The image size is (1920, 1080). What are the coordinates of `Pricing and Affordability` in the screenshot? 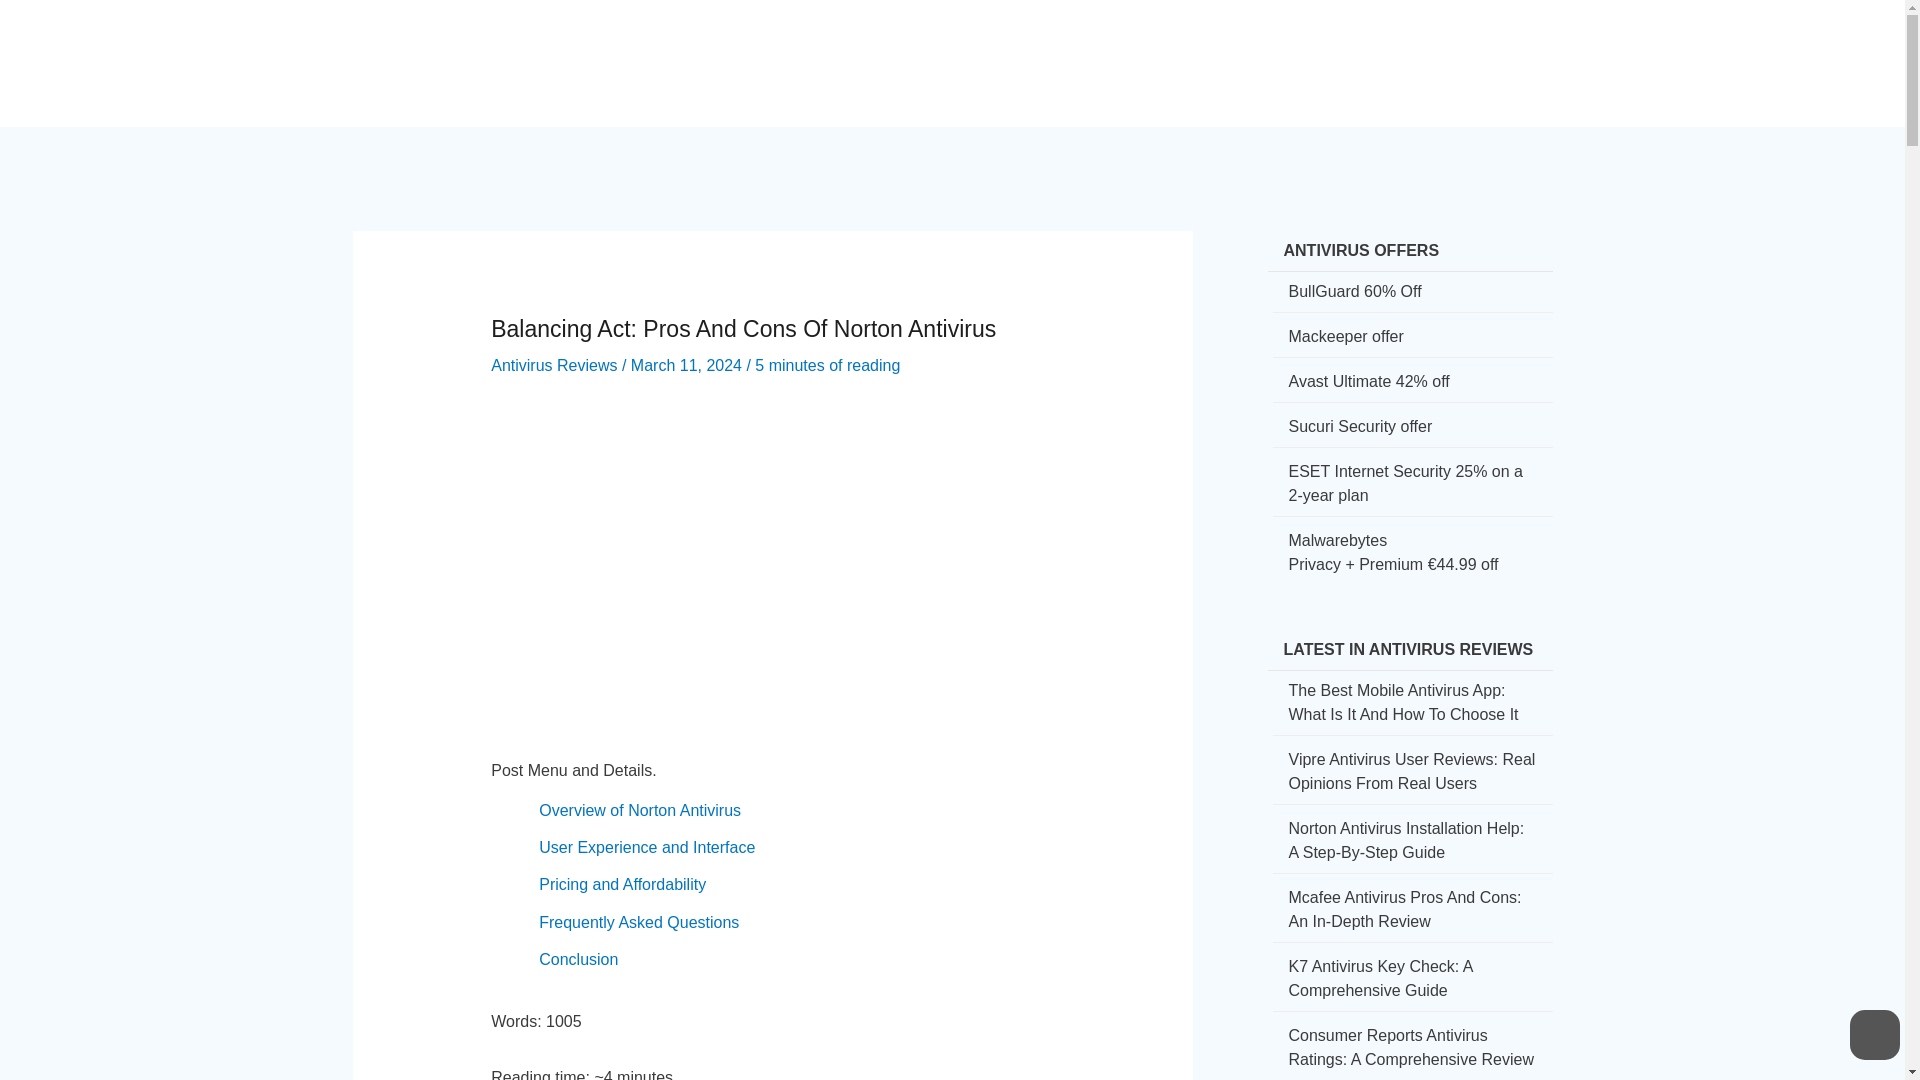 It's located at (622, 884).